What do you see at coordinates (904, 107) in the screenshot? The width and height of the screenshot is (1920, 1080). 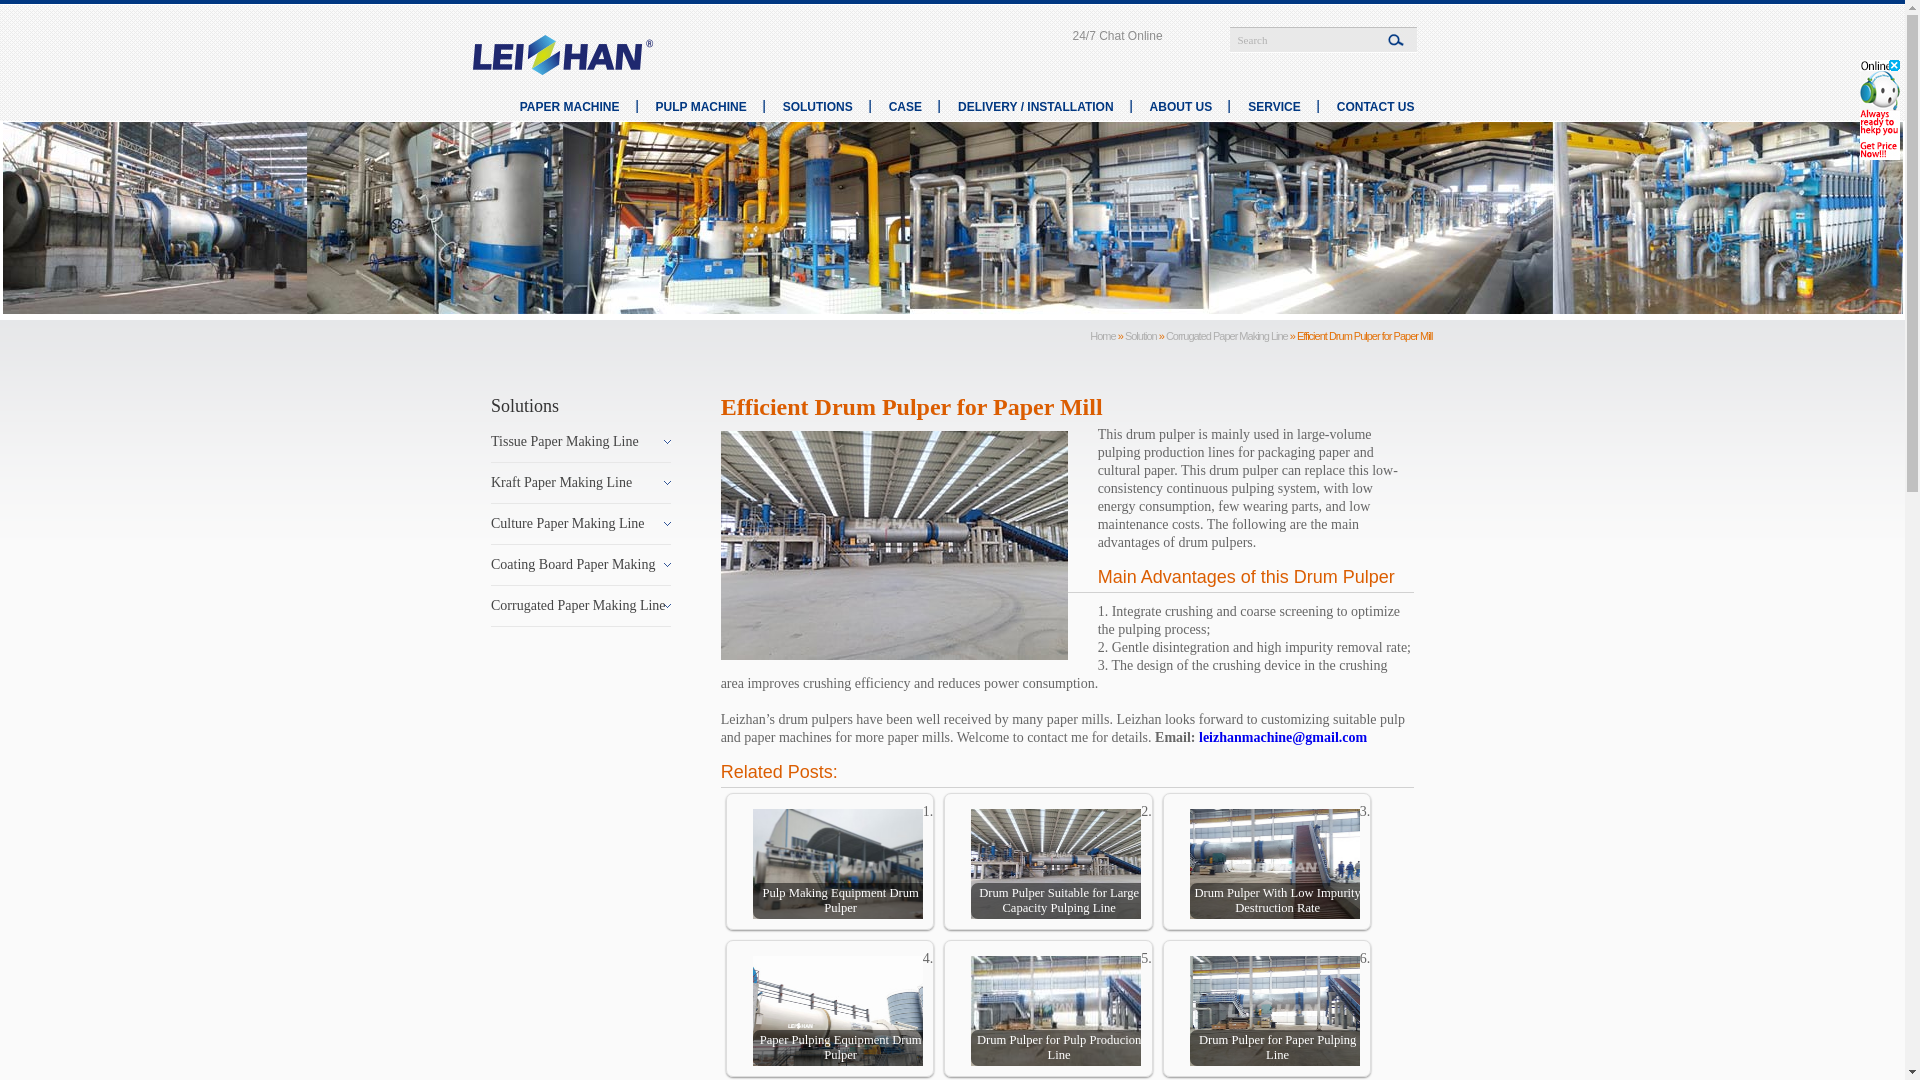 I see `CASE` at bounding box center [904, 107].